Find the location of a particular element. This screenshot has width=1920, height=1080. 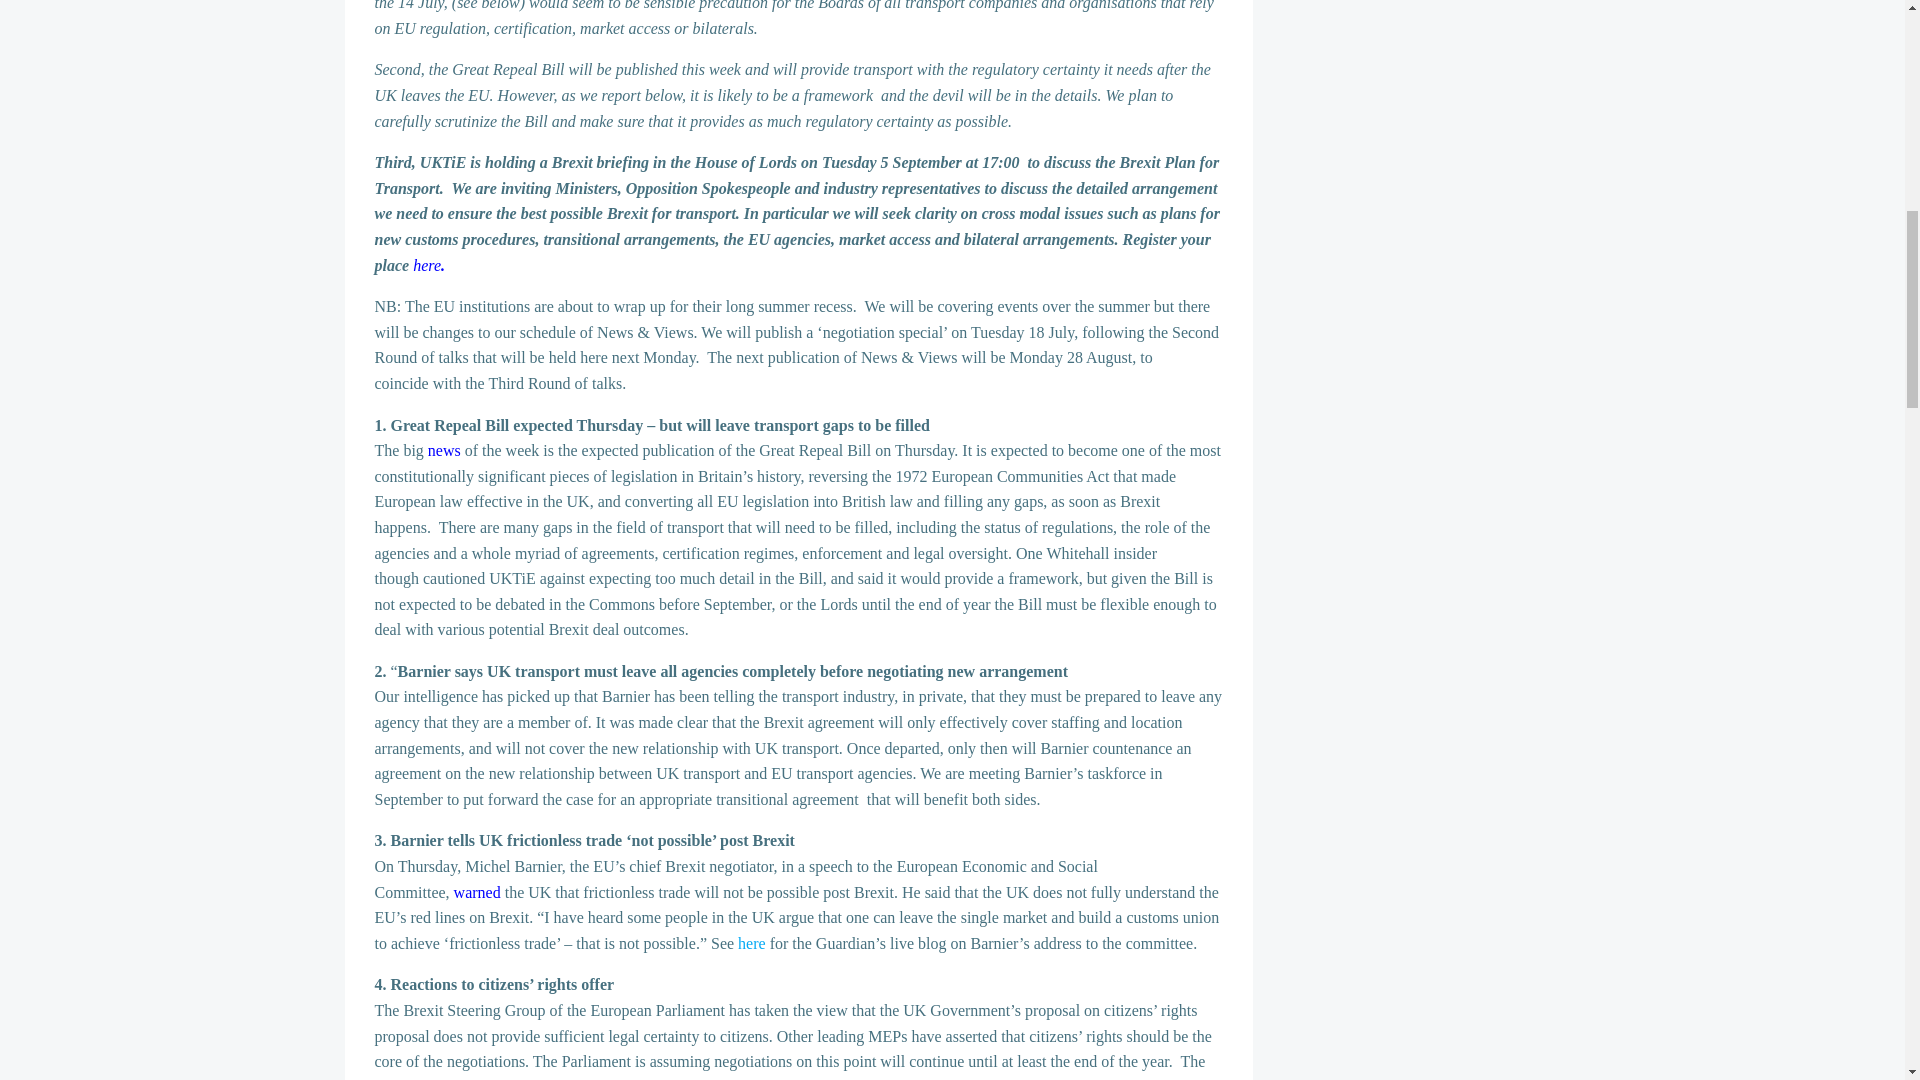

here is located at coordinates (752, 943).